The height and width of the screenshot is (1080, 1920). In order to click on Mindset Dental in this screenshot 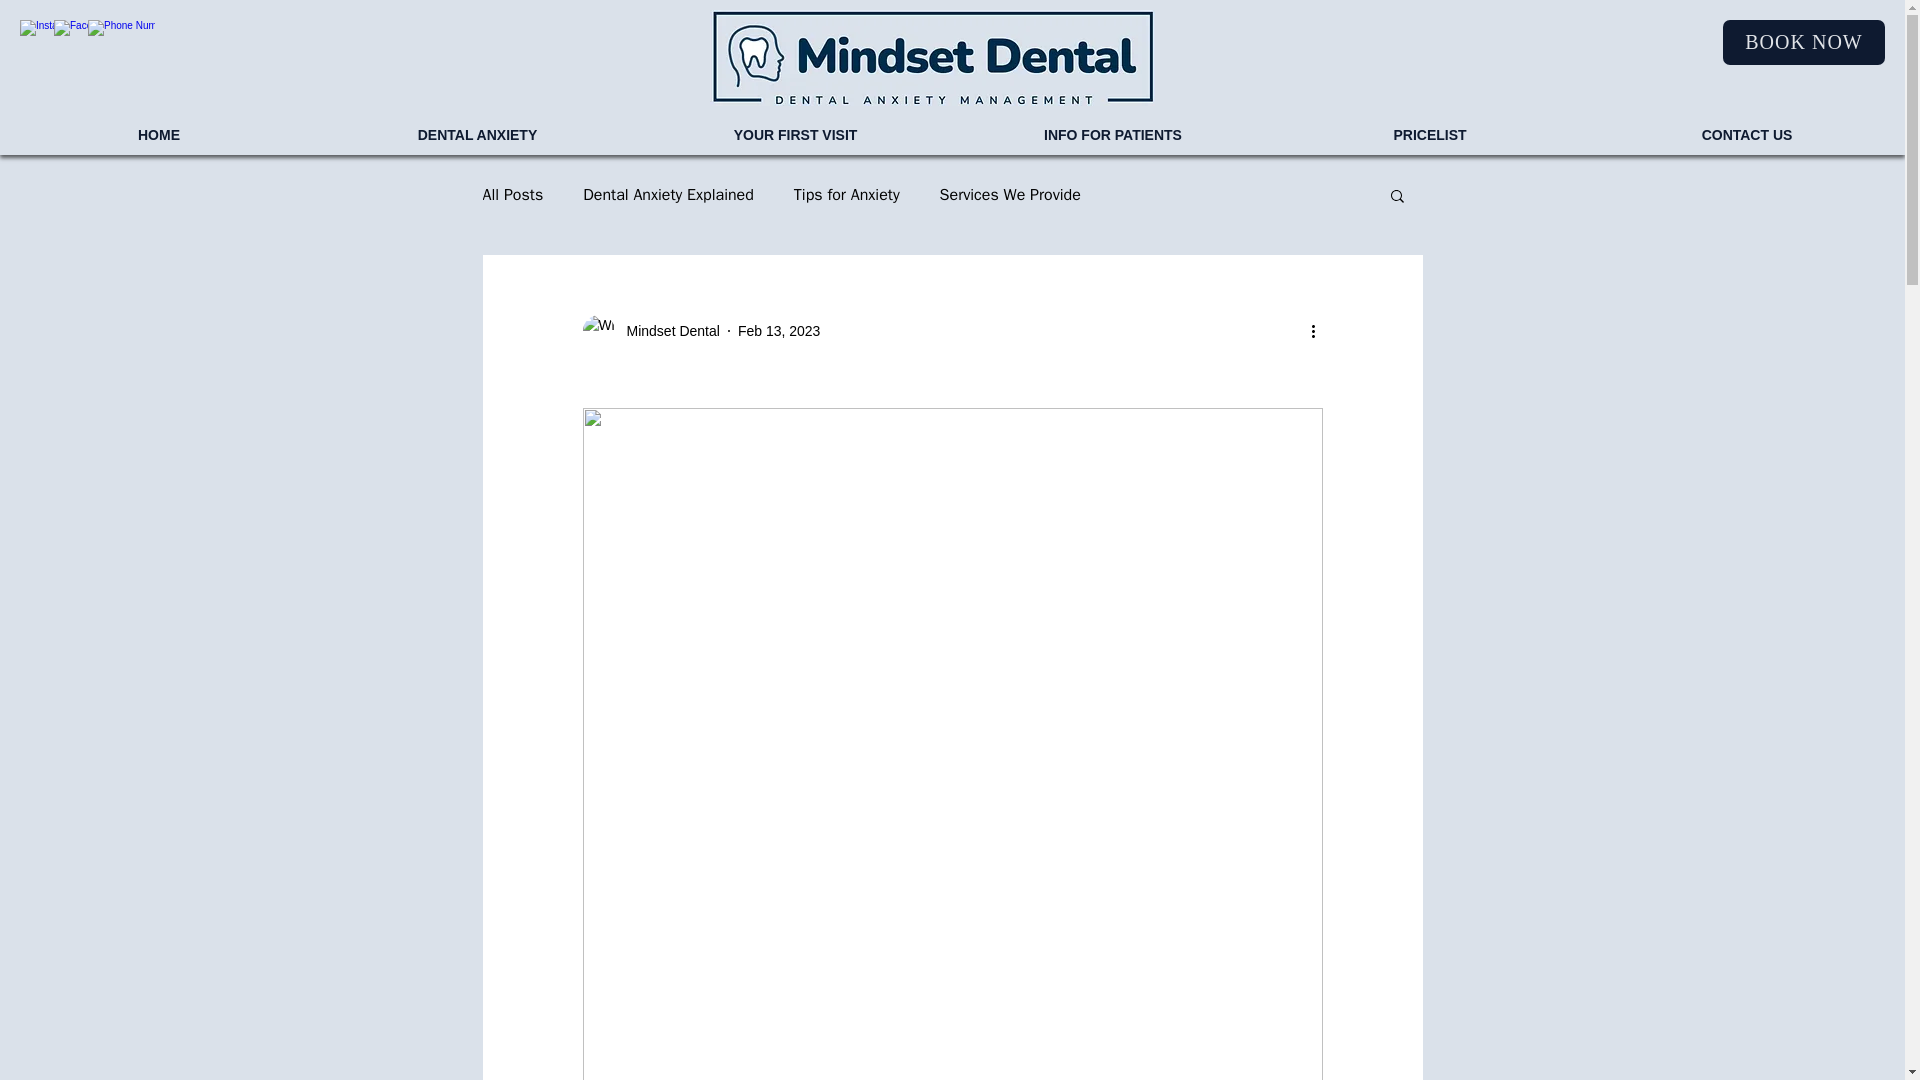, I will do `click(666, 330)`.